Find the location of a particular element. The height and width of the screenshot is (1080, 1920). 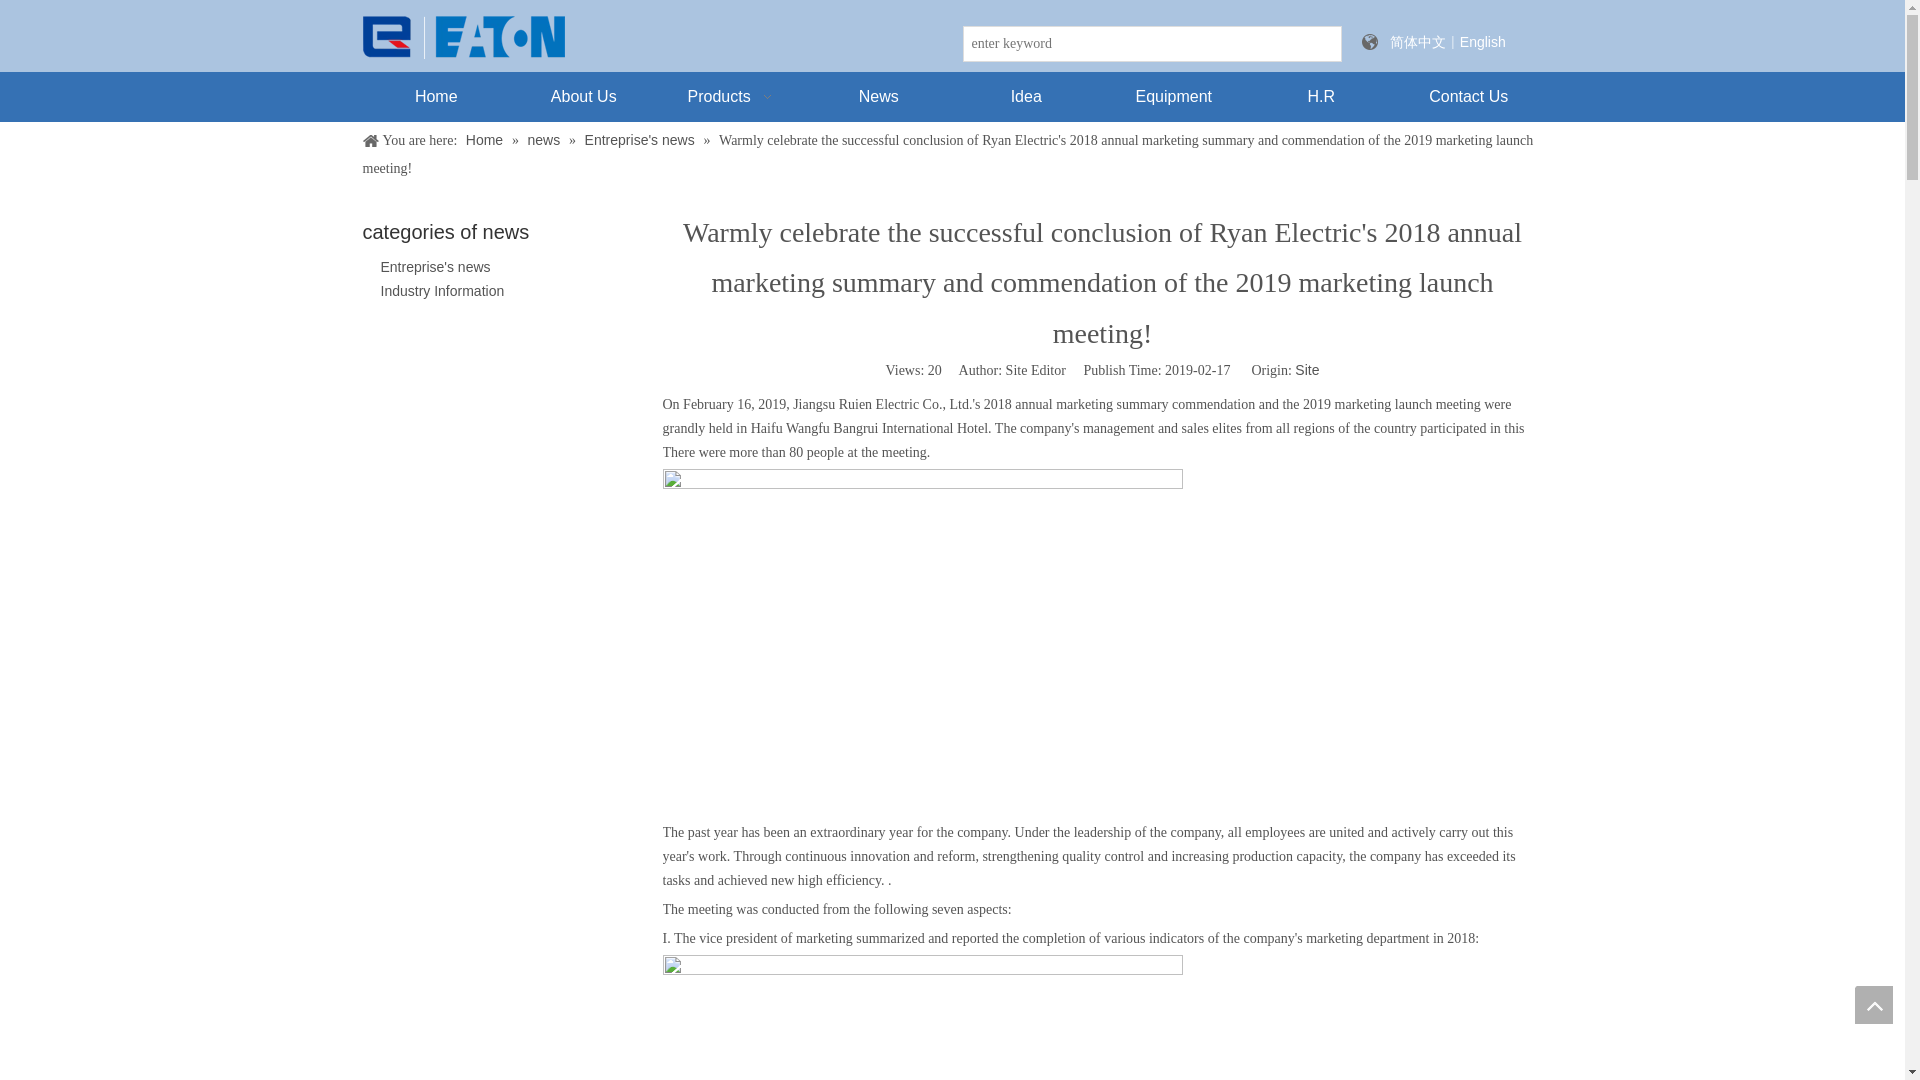

Products   is located at coordinates (732, 97).